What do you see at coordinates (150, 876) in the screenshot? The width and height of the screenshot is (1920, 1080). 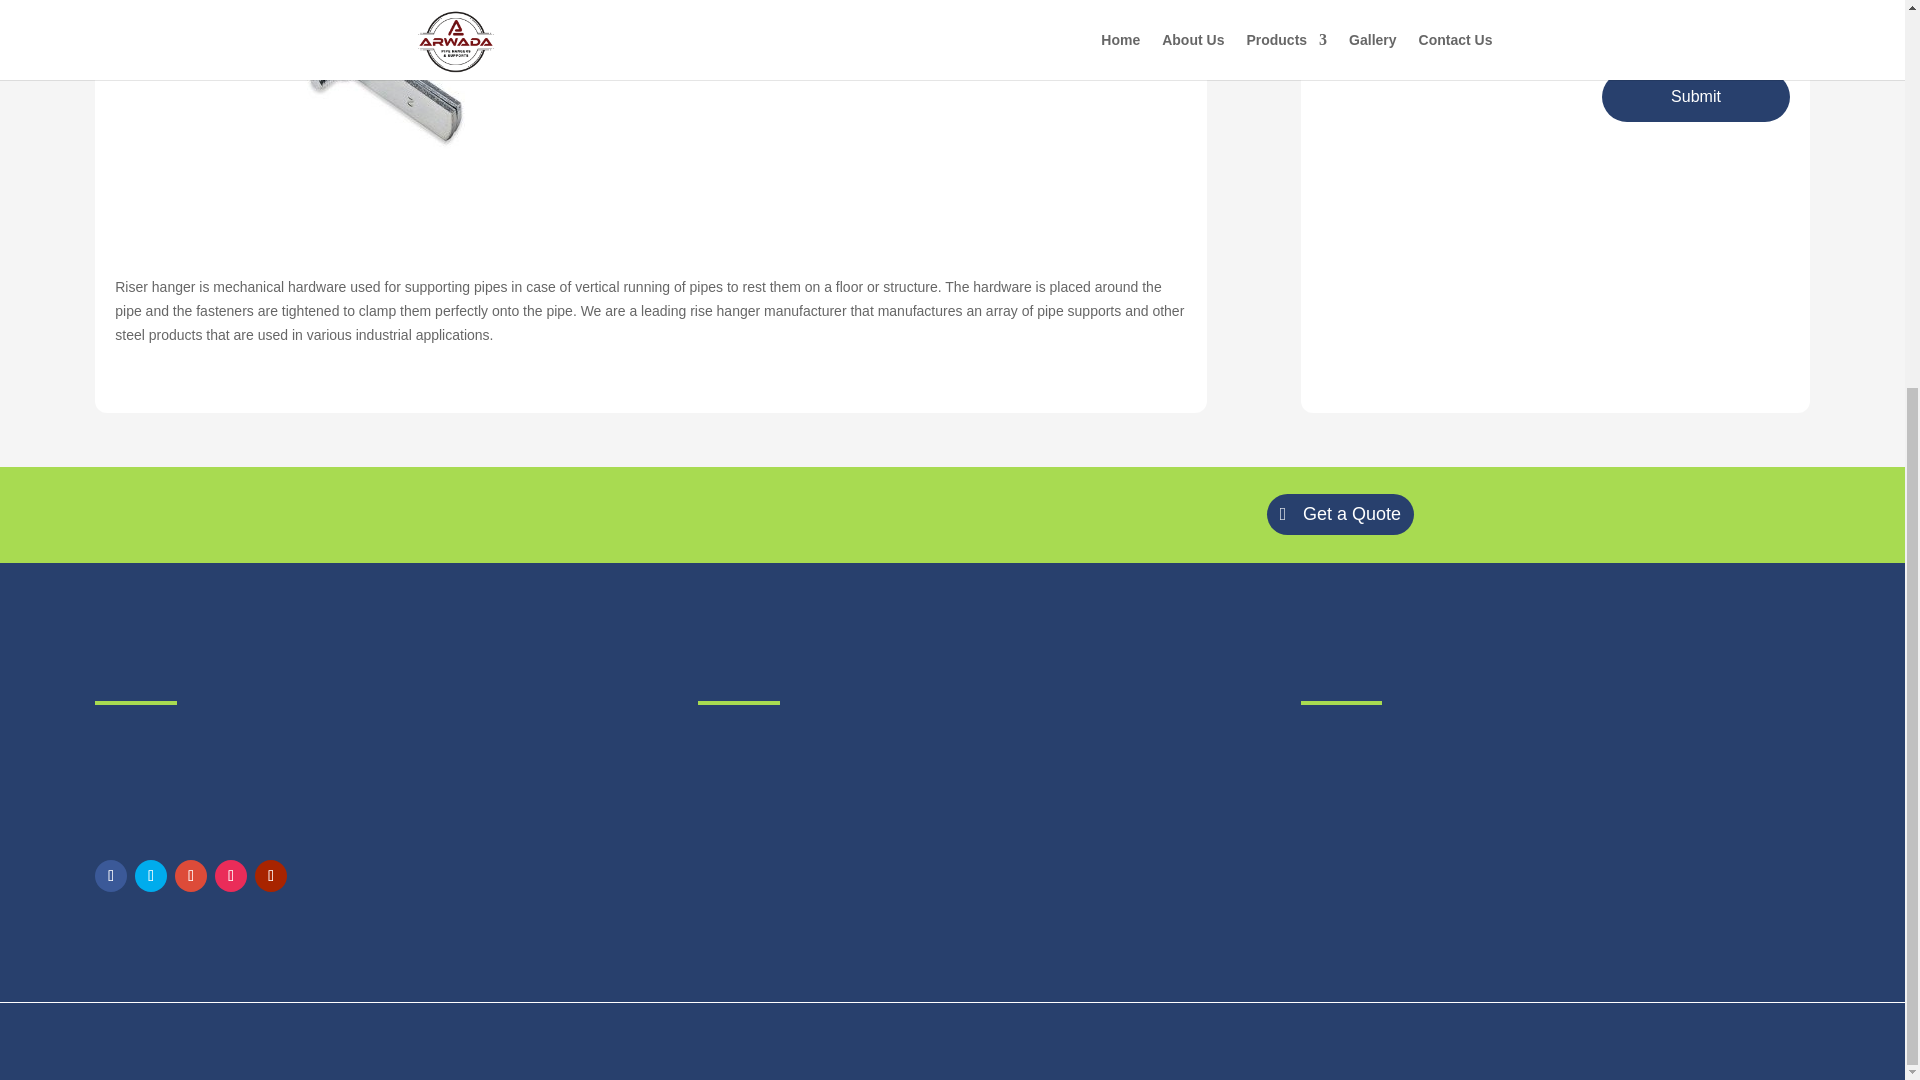 I see `Follow on Twitter` at bounding box center [150, 876].